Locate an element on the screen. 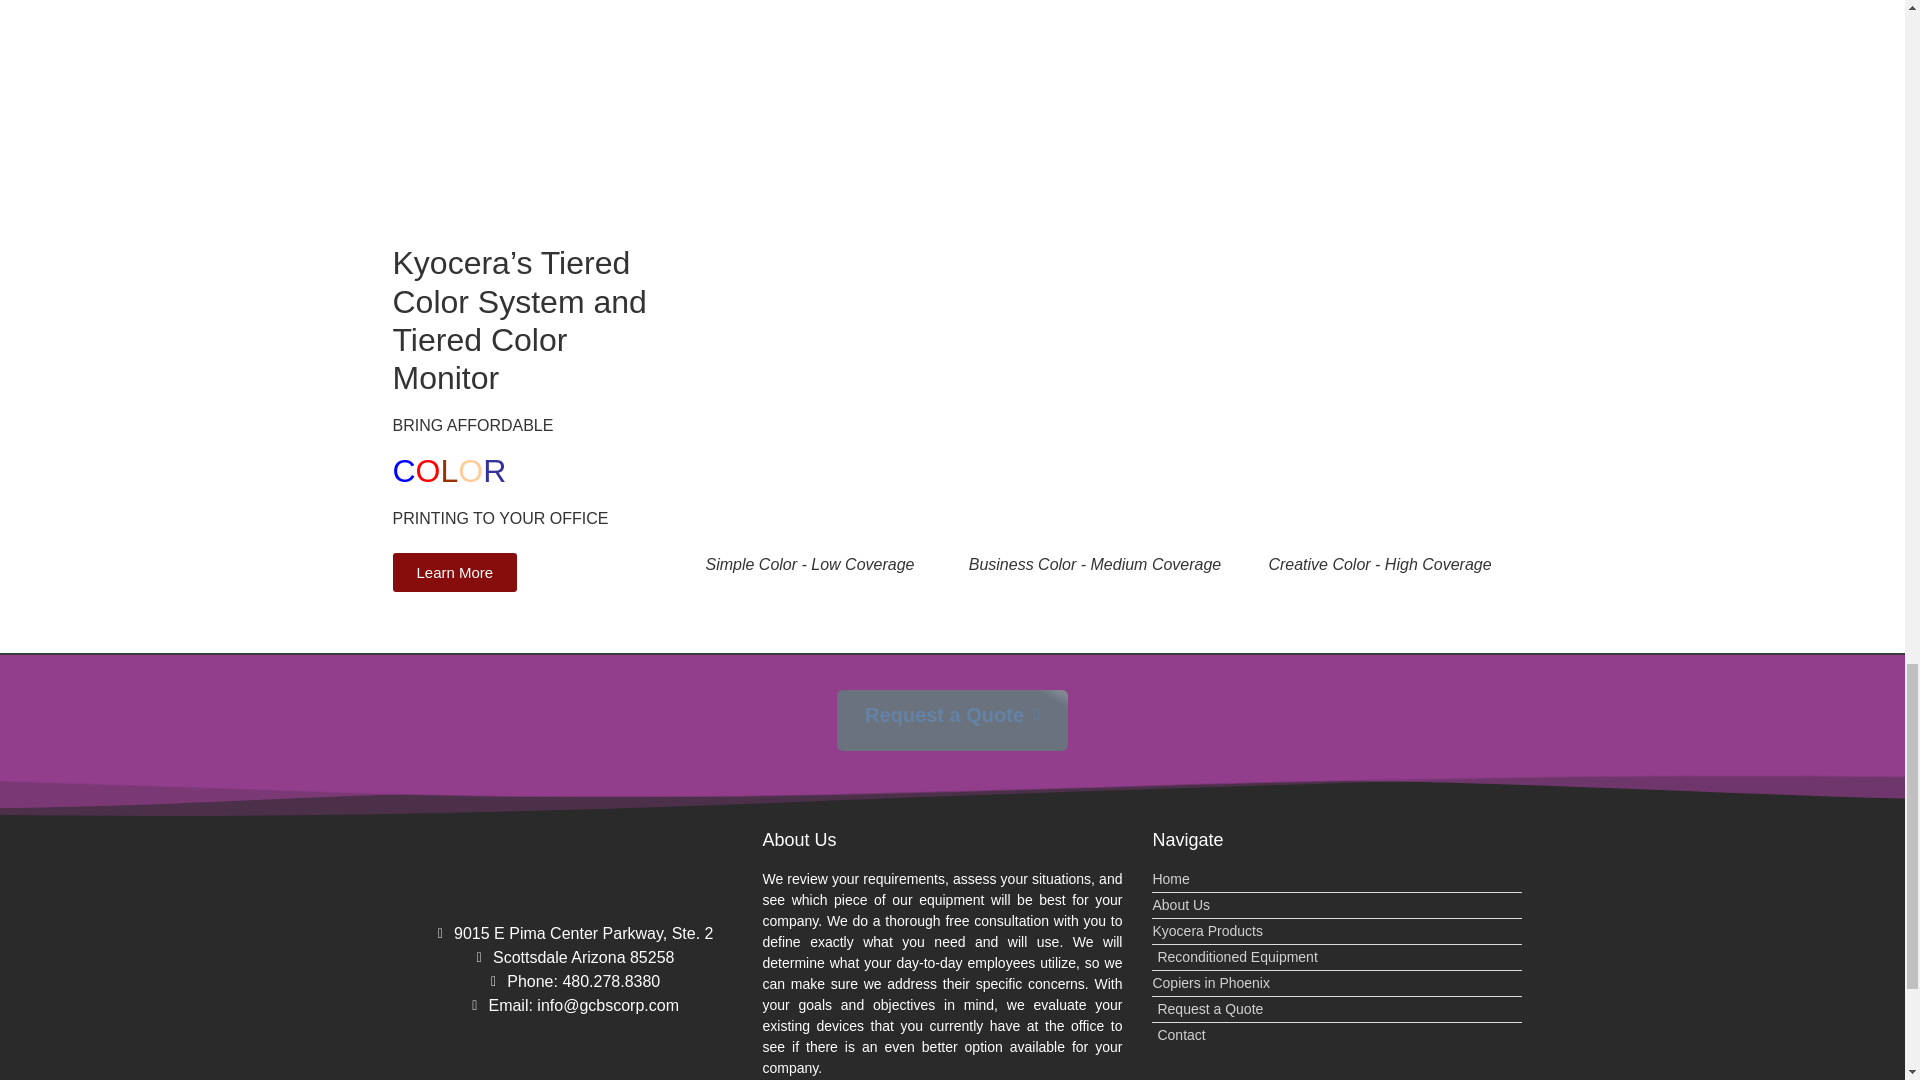 Image resolution: width=1920 pixels, height=1080 pixels. Request a Quote is located at coordinates (952, 720).